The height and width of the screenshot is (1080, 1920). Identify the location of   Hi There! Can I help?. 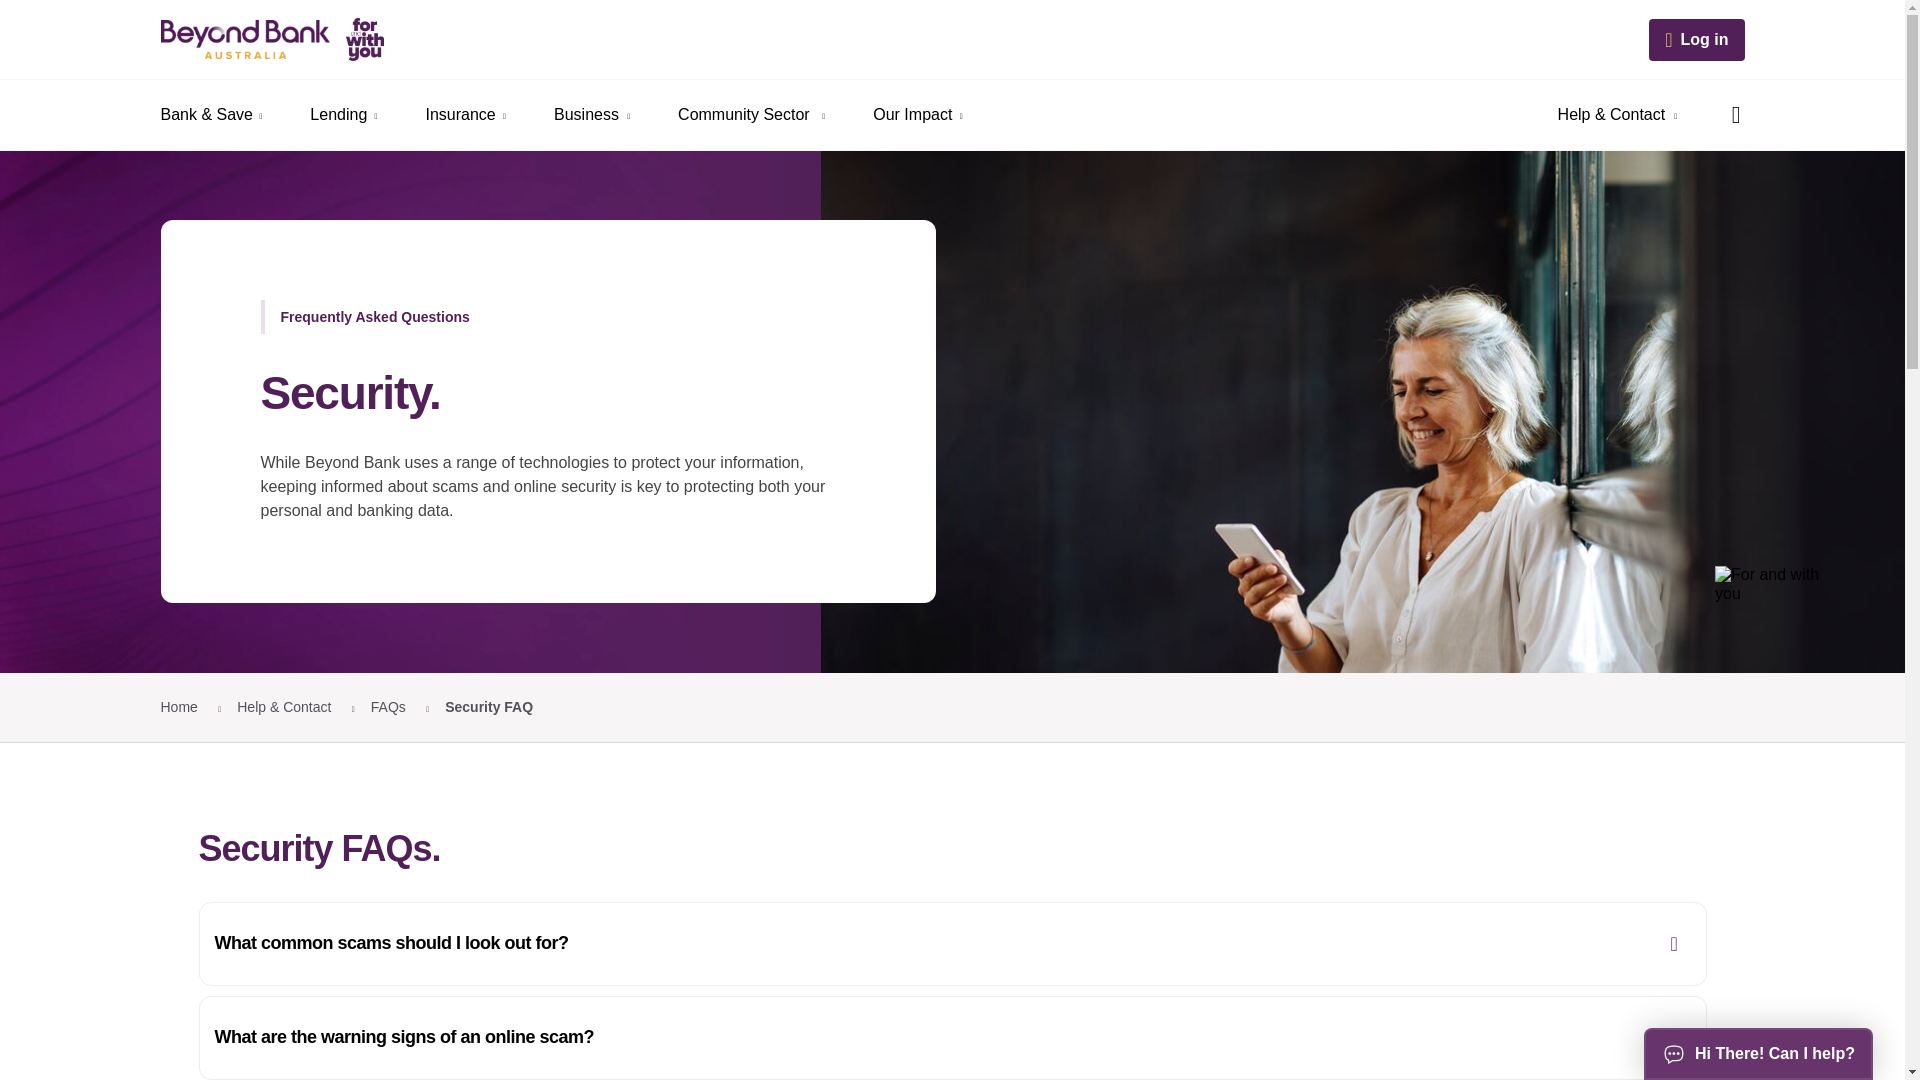
(1758, 1054).